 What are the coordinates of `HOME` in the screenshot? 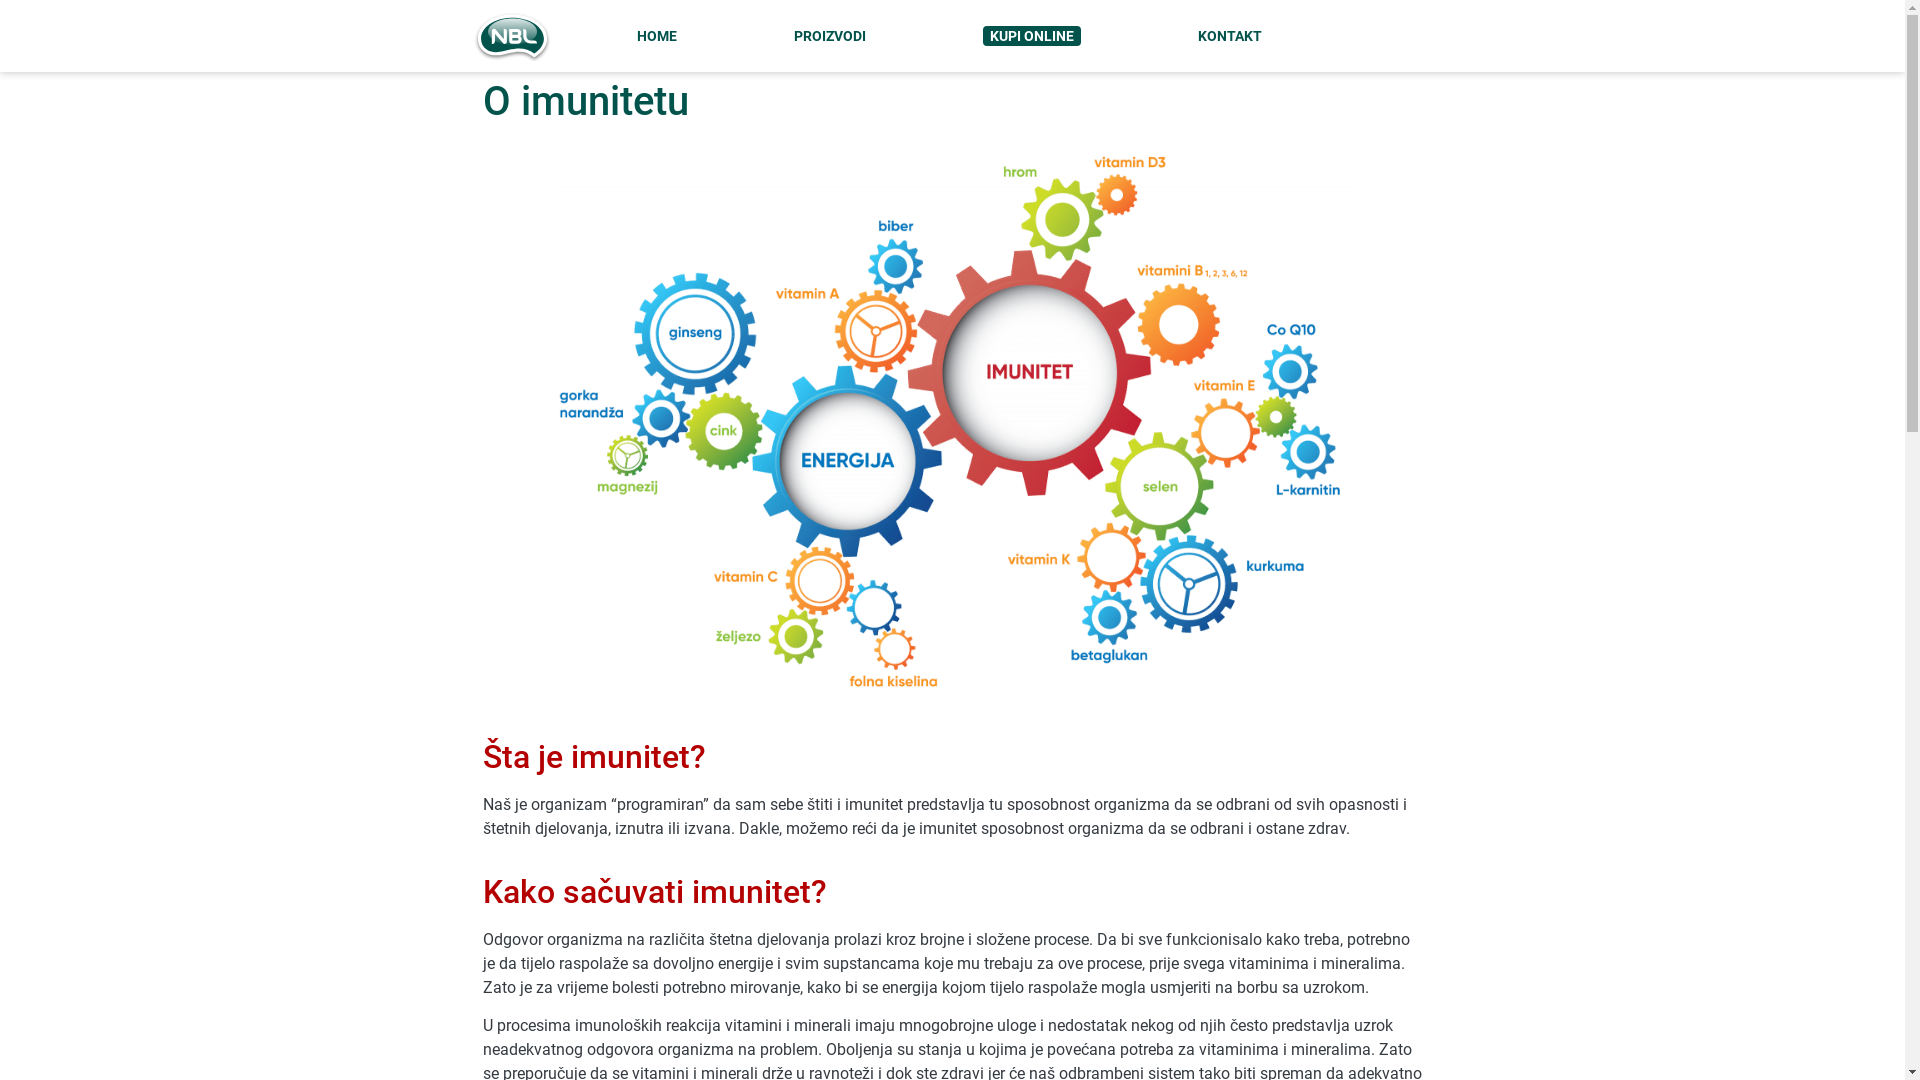 It's located at (656, 36).